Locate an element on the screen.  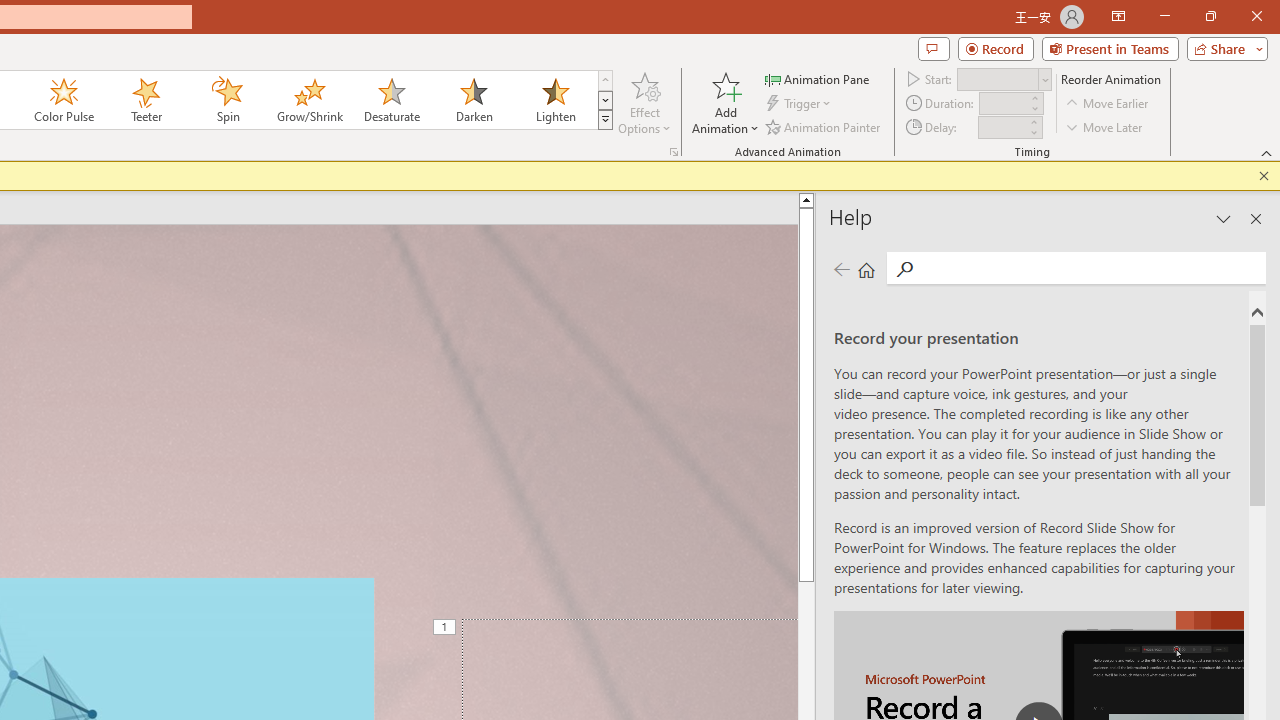
Effect Options is located at coordinates (644, 102).